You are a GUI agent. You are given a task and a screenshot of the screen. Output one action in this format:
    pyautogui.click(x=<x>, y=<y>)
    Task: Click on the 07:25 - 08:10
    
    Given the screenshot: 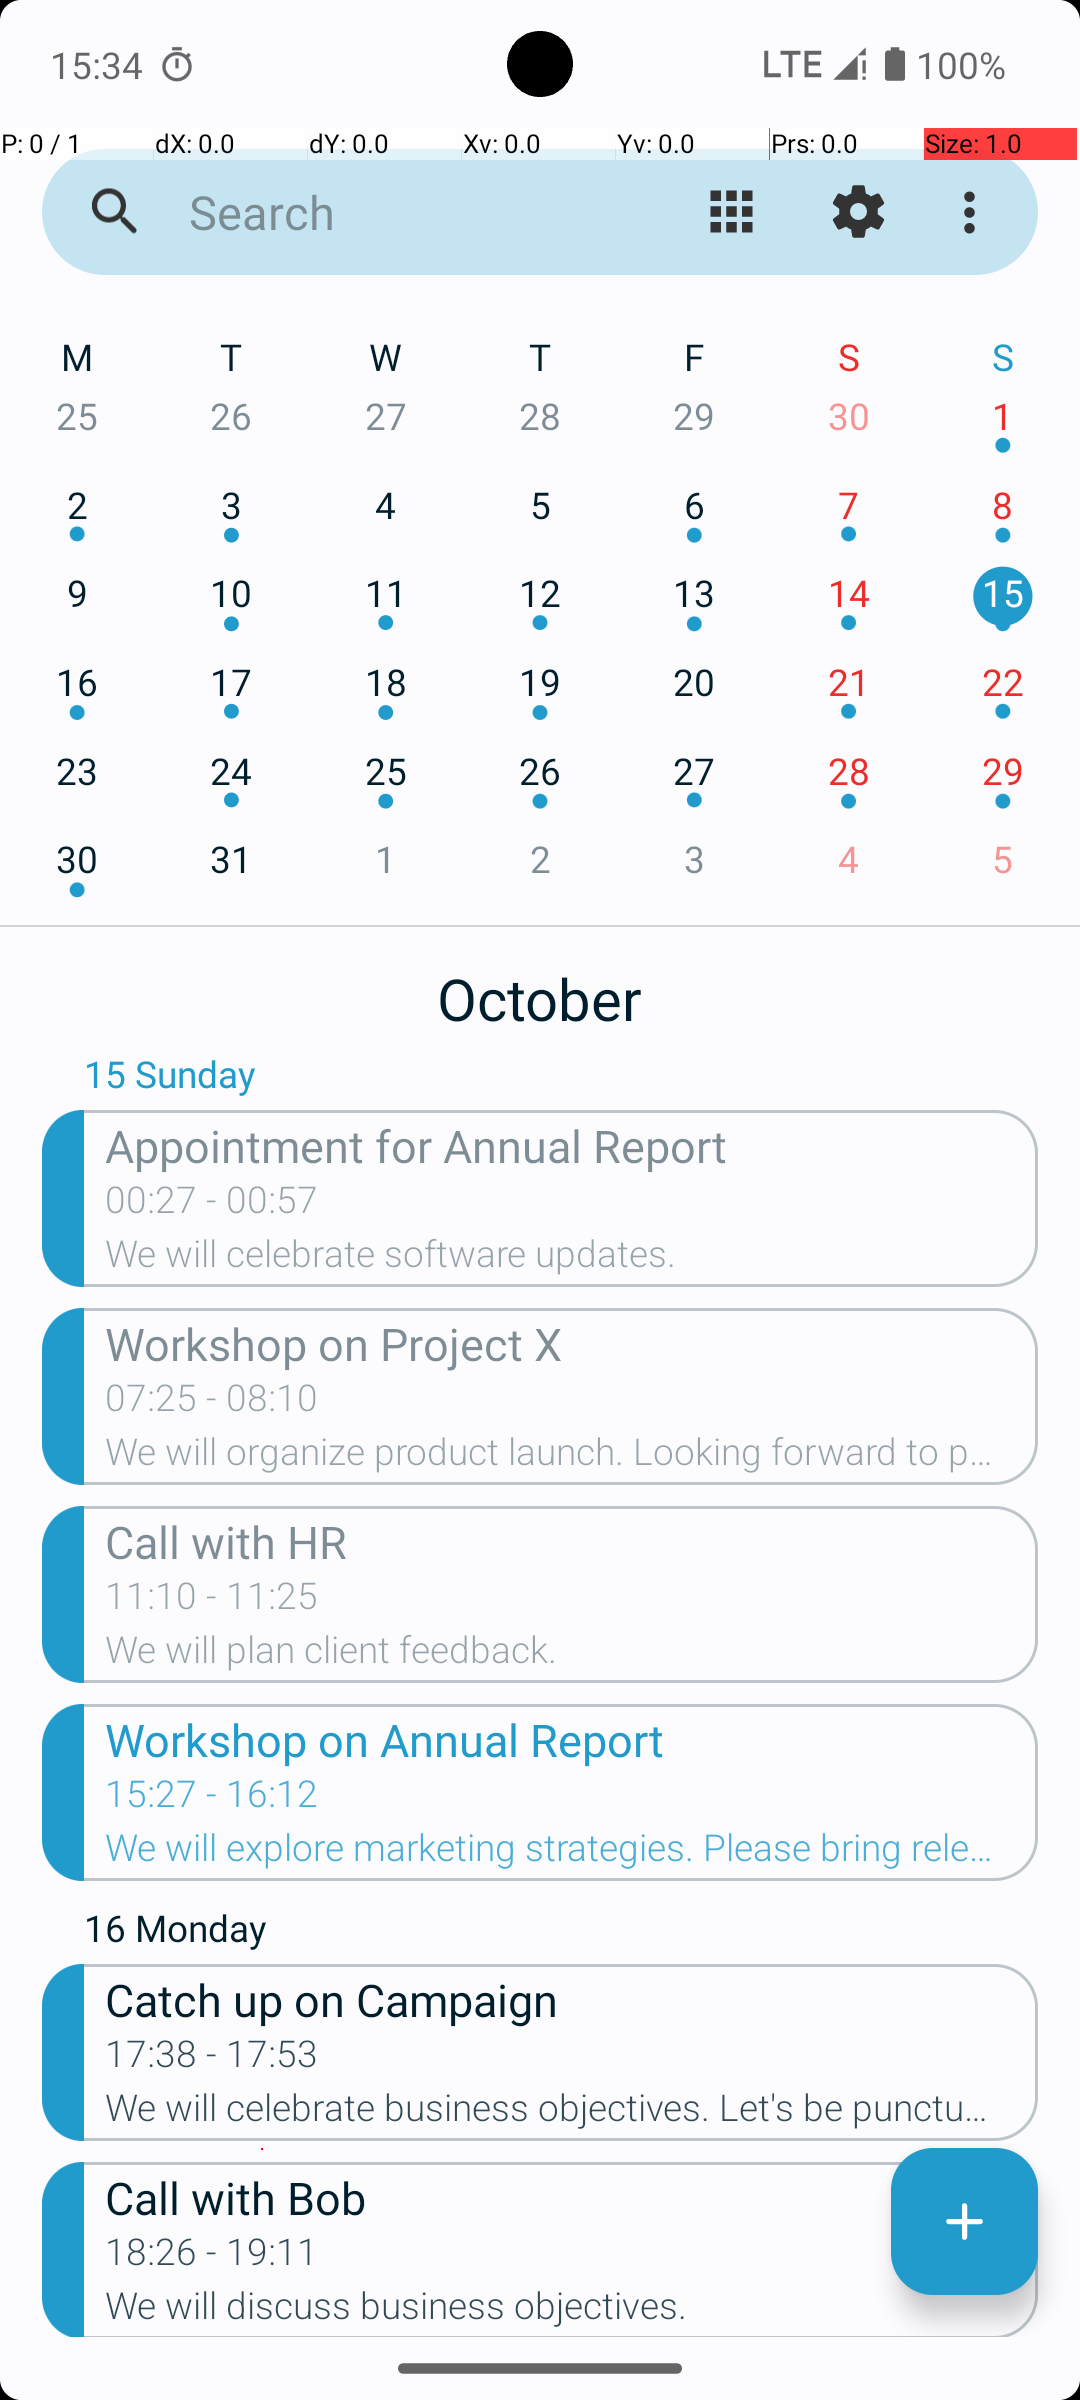 What is the action you would take?
    pyautogui.click(x=212, y=1404)
    